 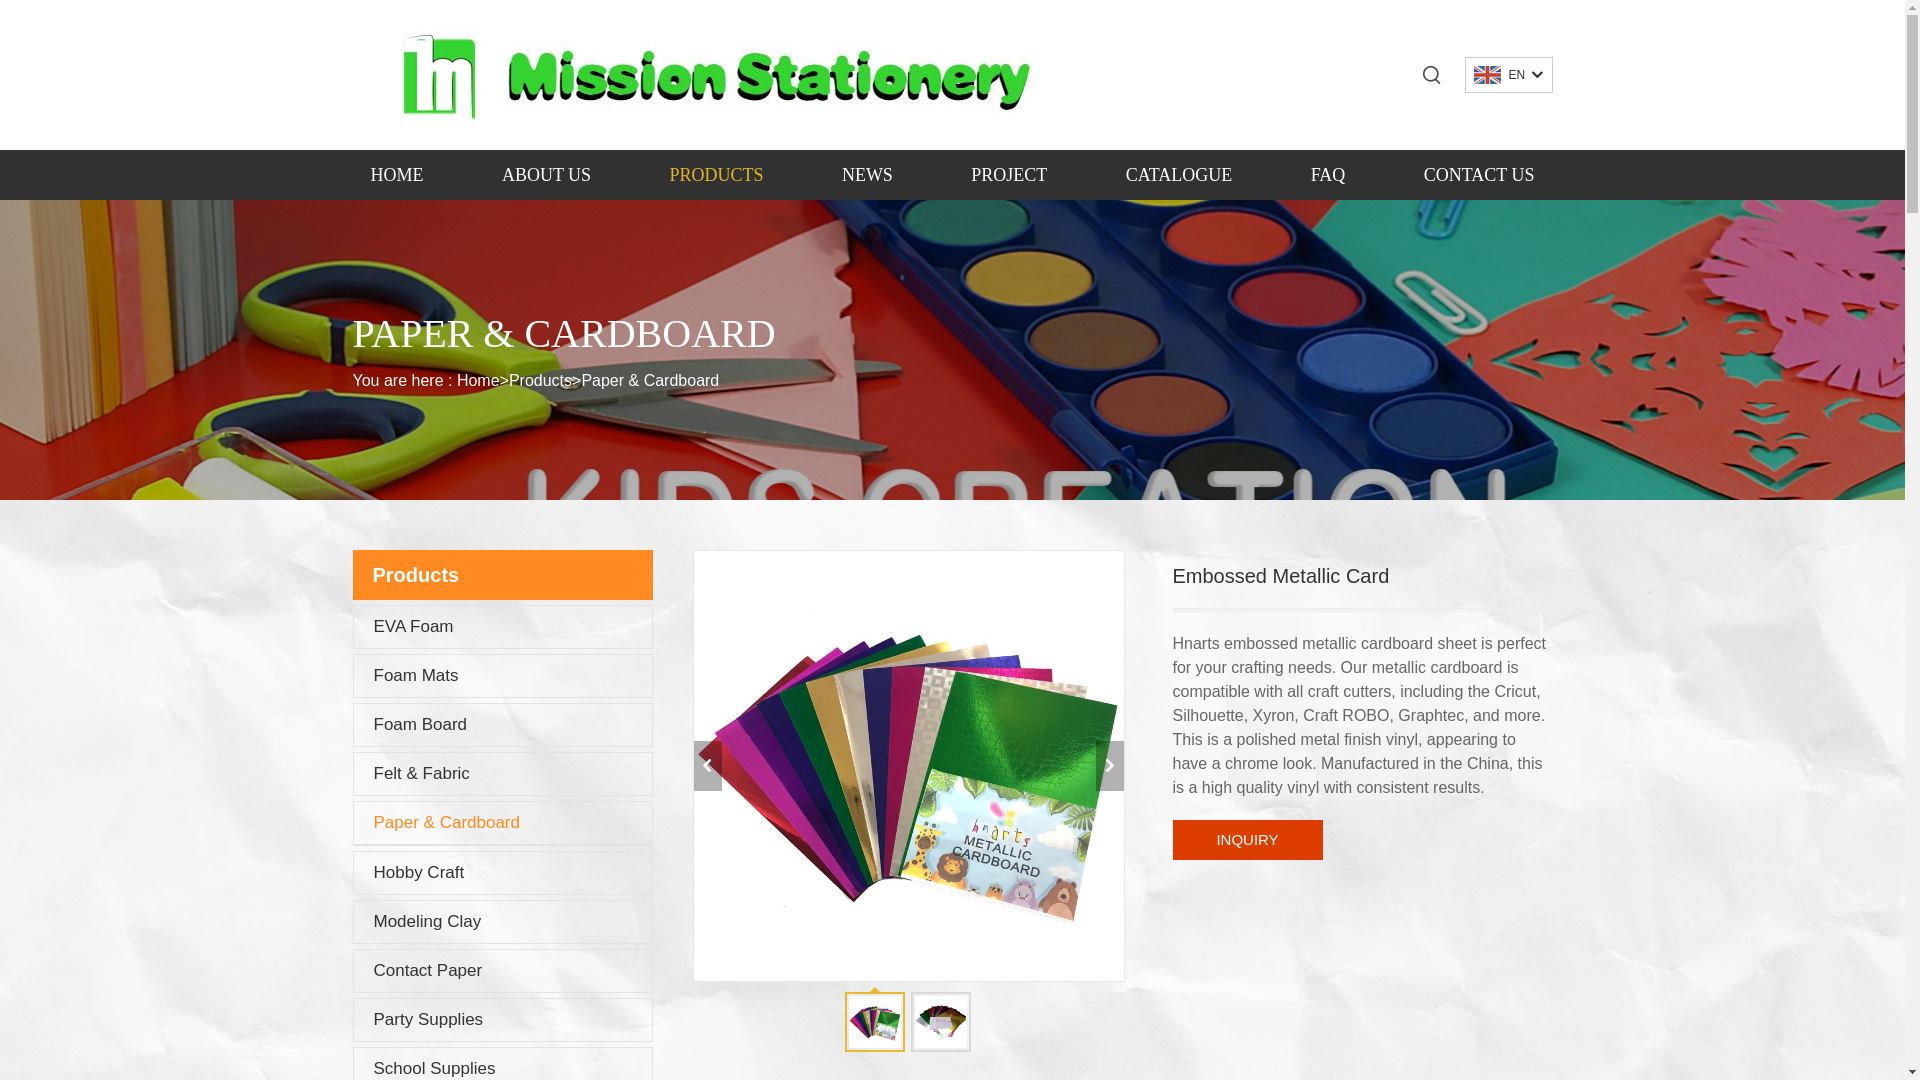 What do you see at coordinates (396, 174) in the screenshot?
I see `HOME` at bounding box center [396, 174].